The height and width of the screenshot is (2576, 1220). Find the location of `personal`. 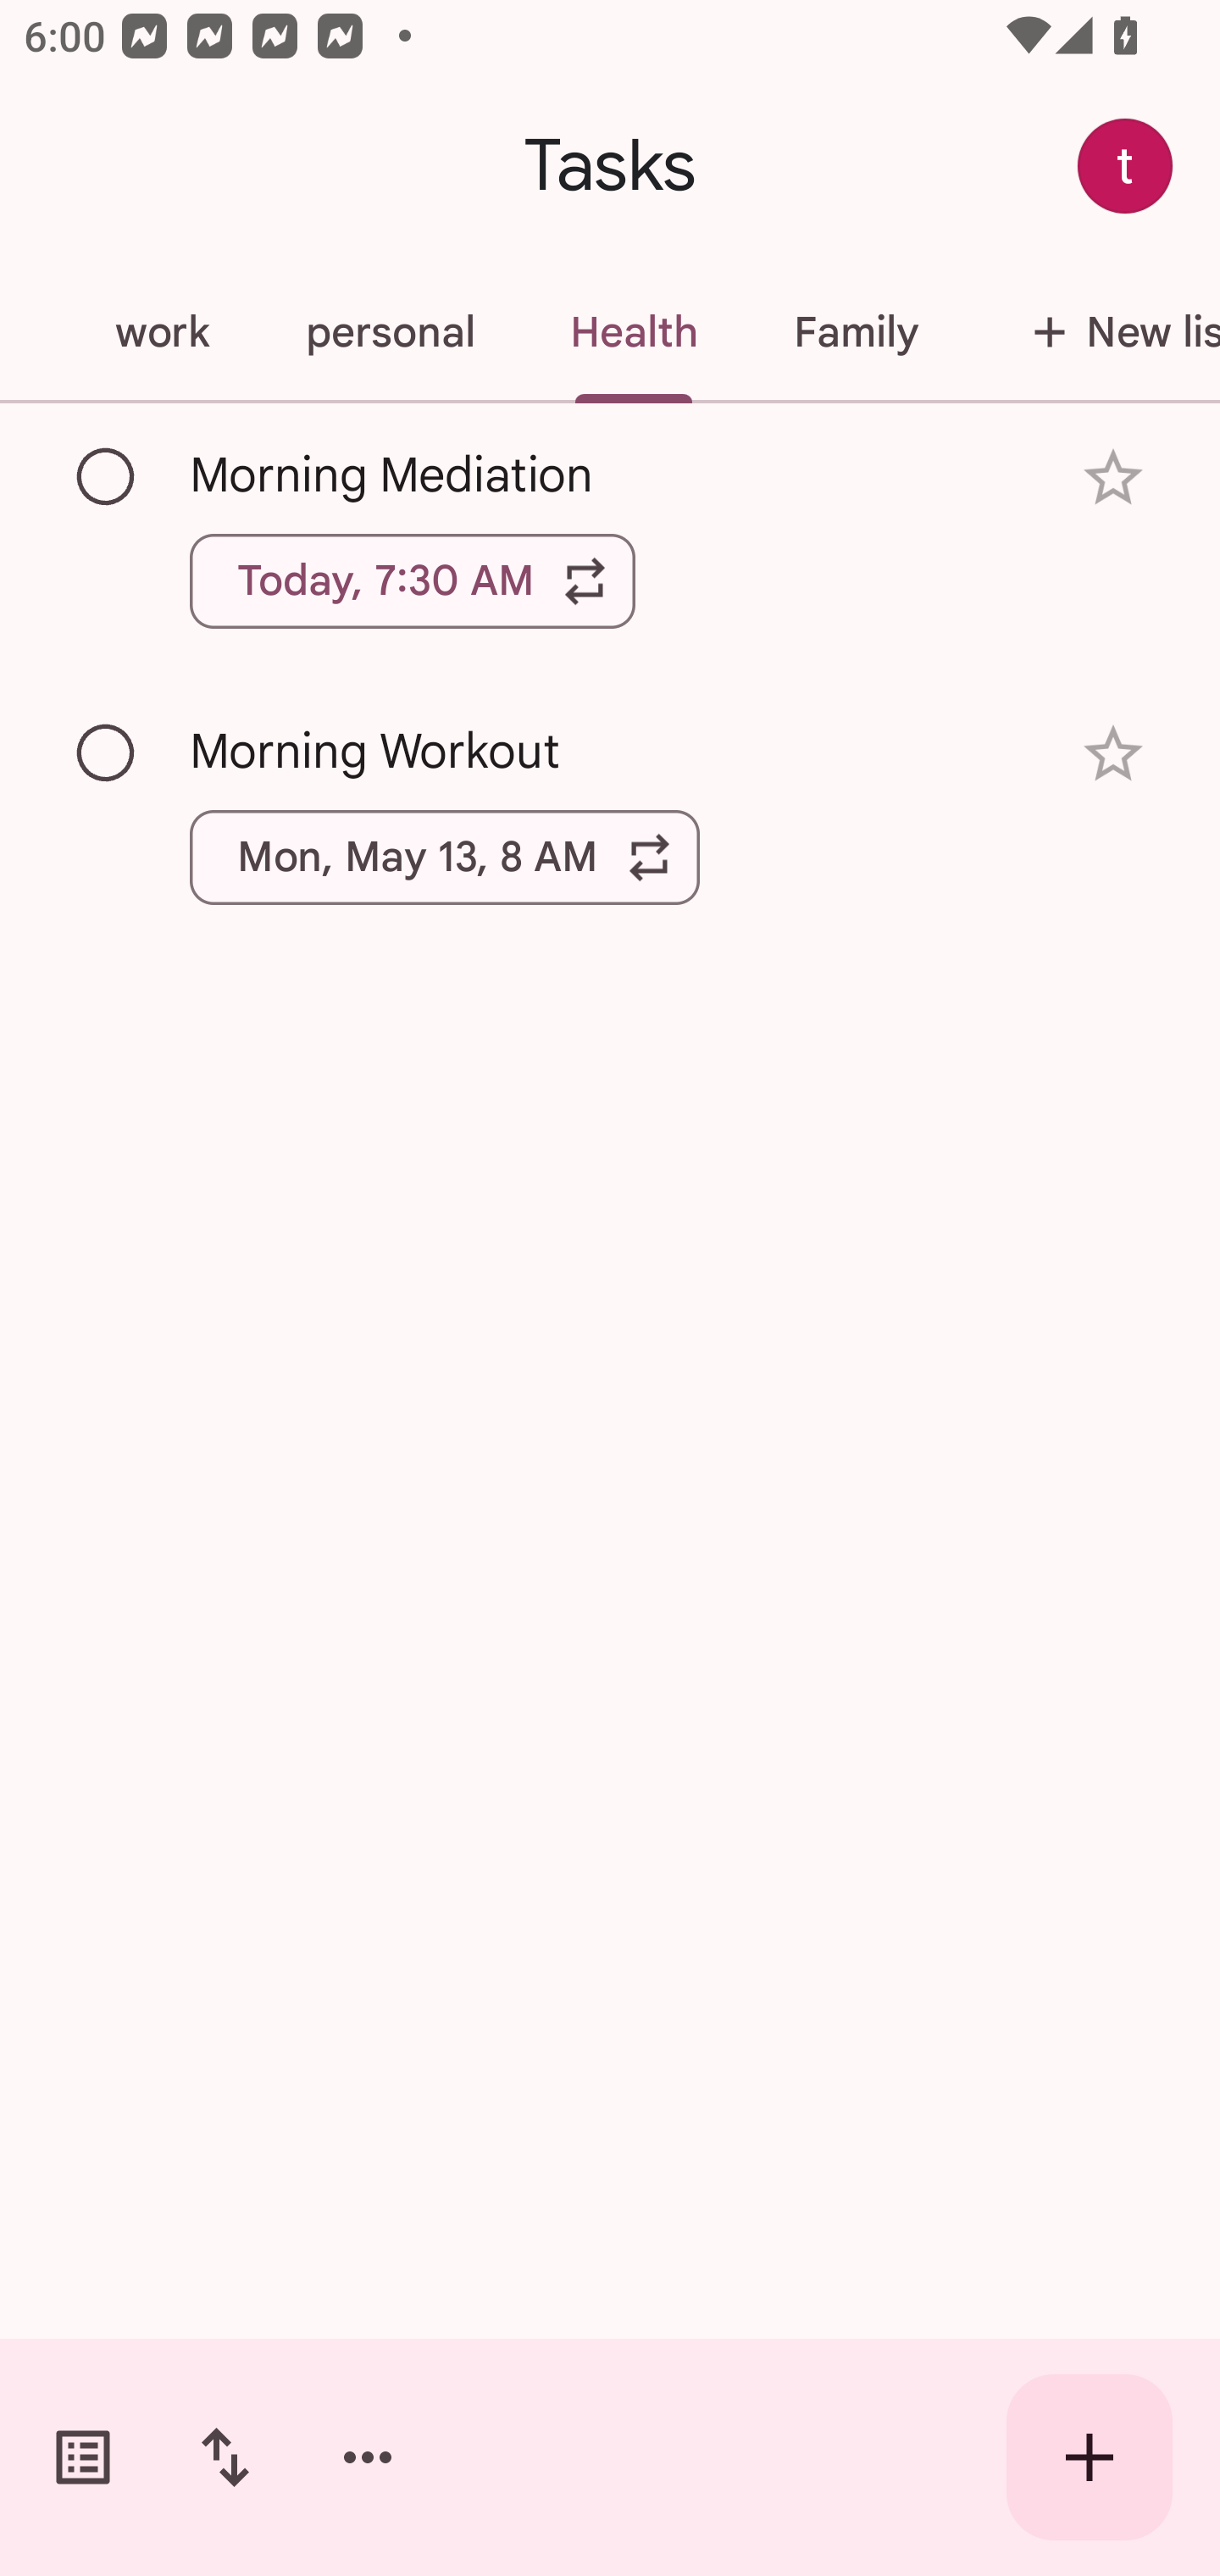

personal is located at coordinates (390, 332).